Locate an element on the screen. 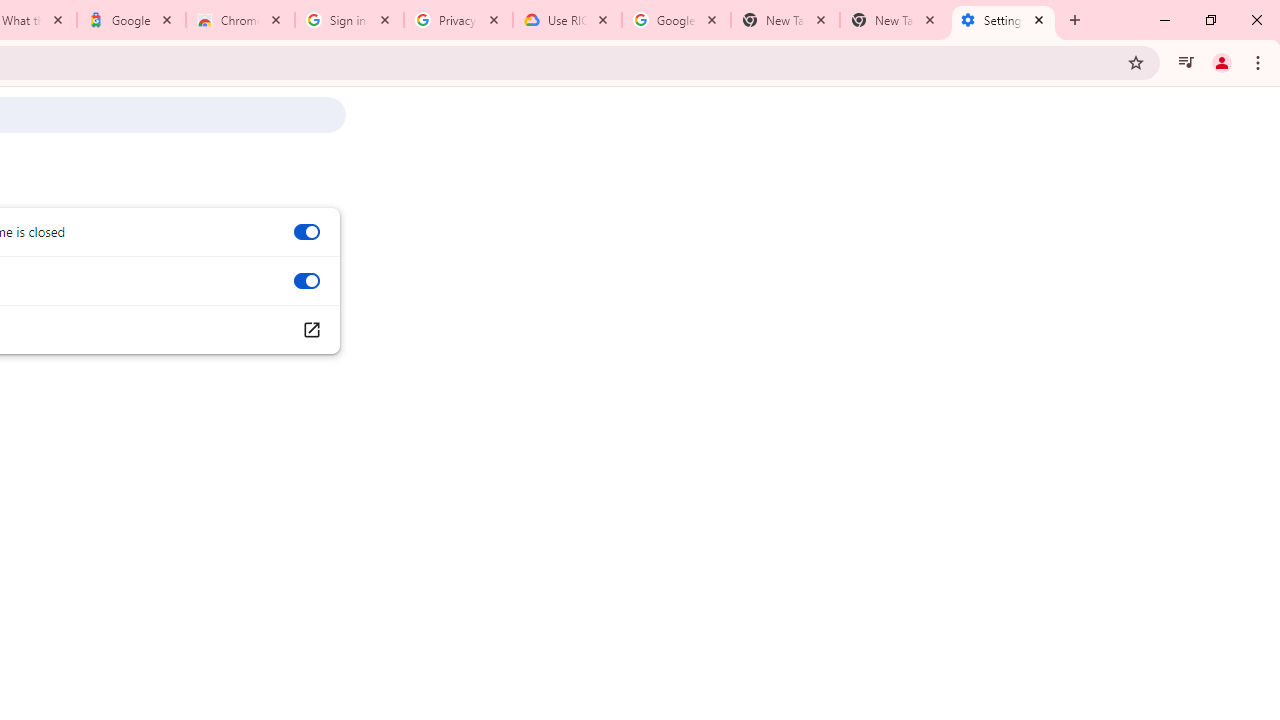 This screenshot has width=1280, height=720. Use graphics acceleration when available is located at coordinates (306, 281).